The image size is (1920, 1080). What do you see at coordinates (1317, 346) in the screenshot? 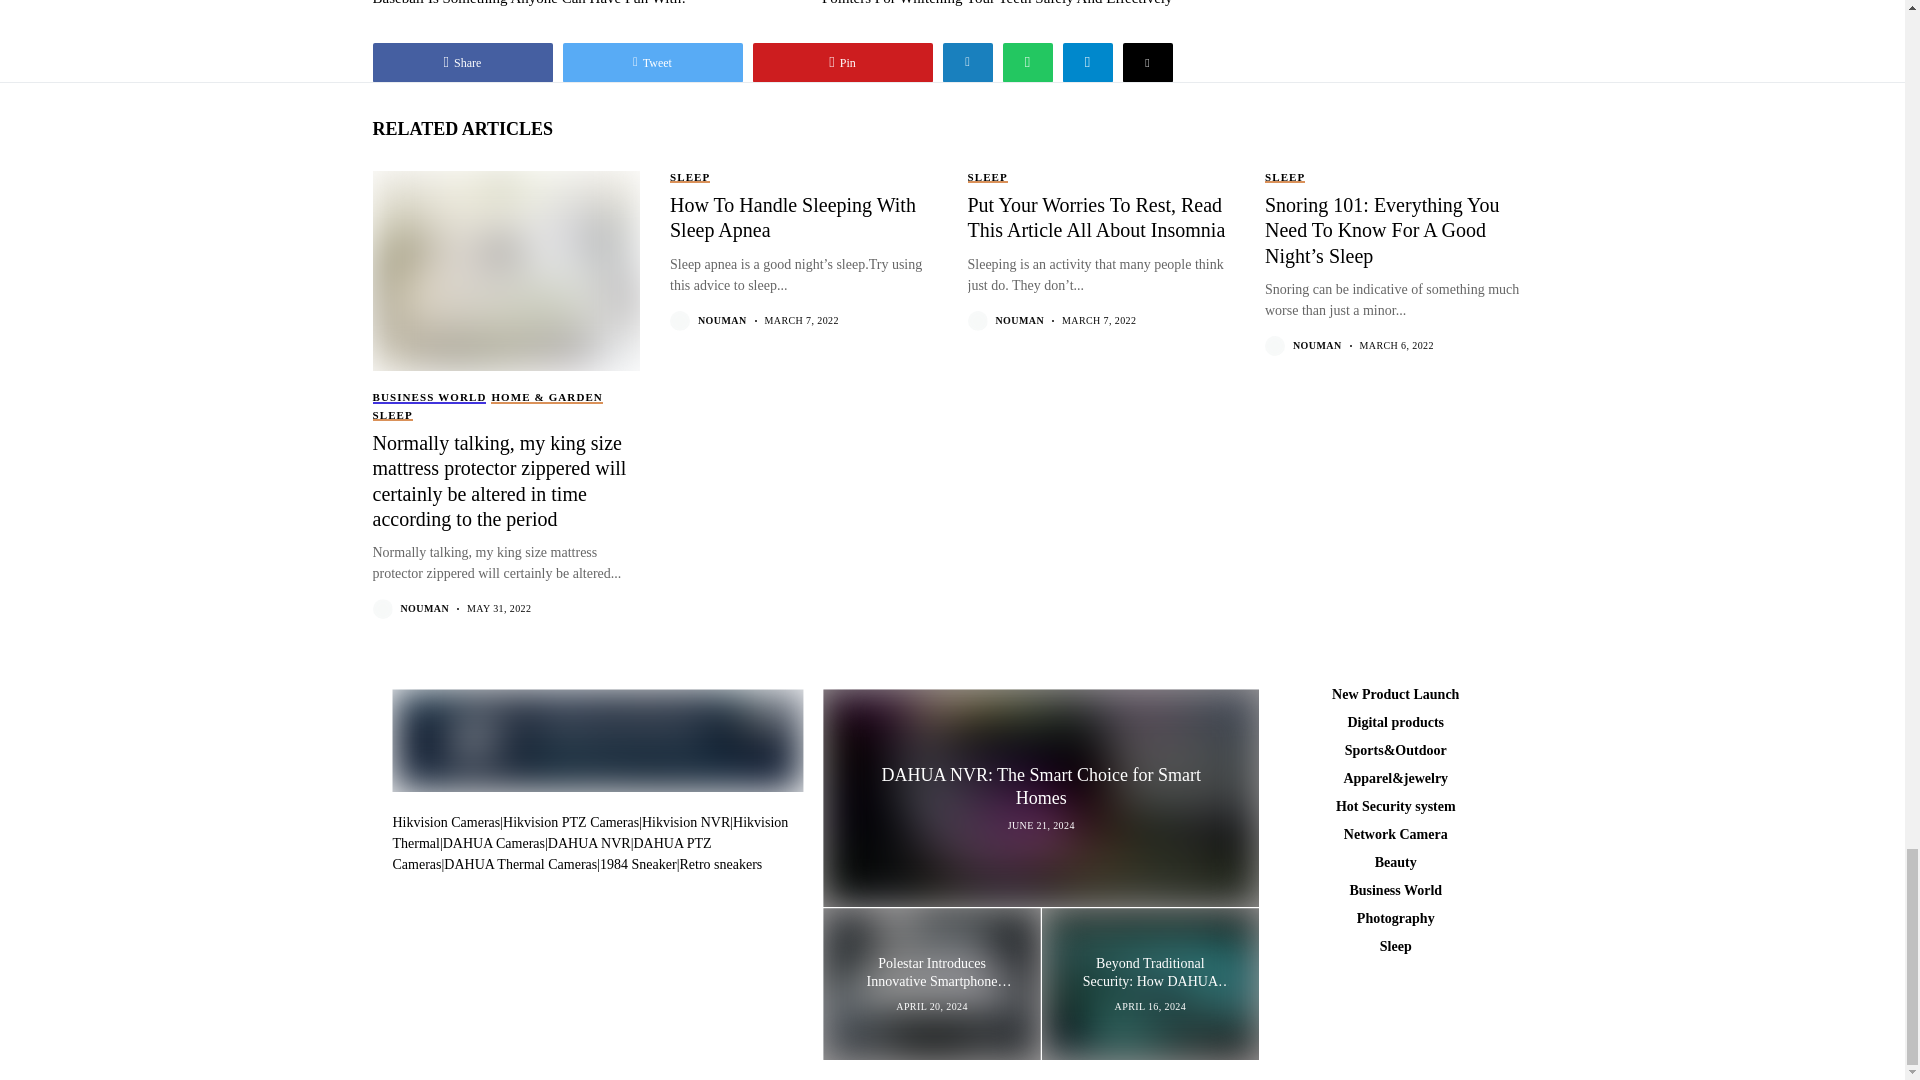
I see `Posts by Nouman` at bounding box center [1317, 346].